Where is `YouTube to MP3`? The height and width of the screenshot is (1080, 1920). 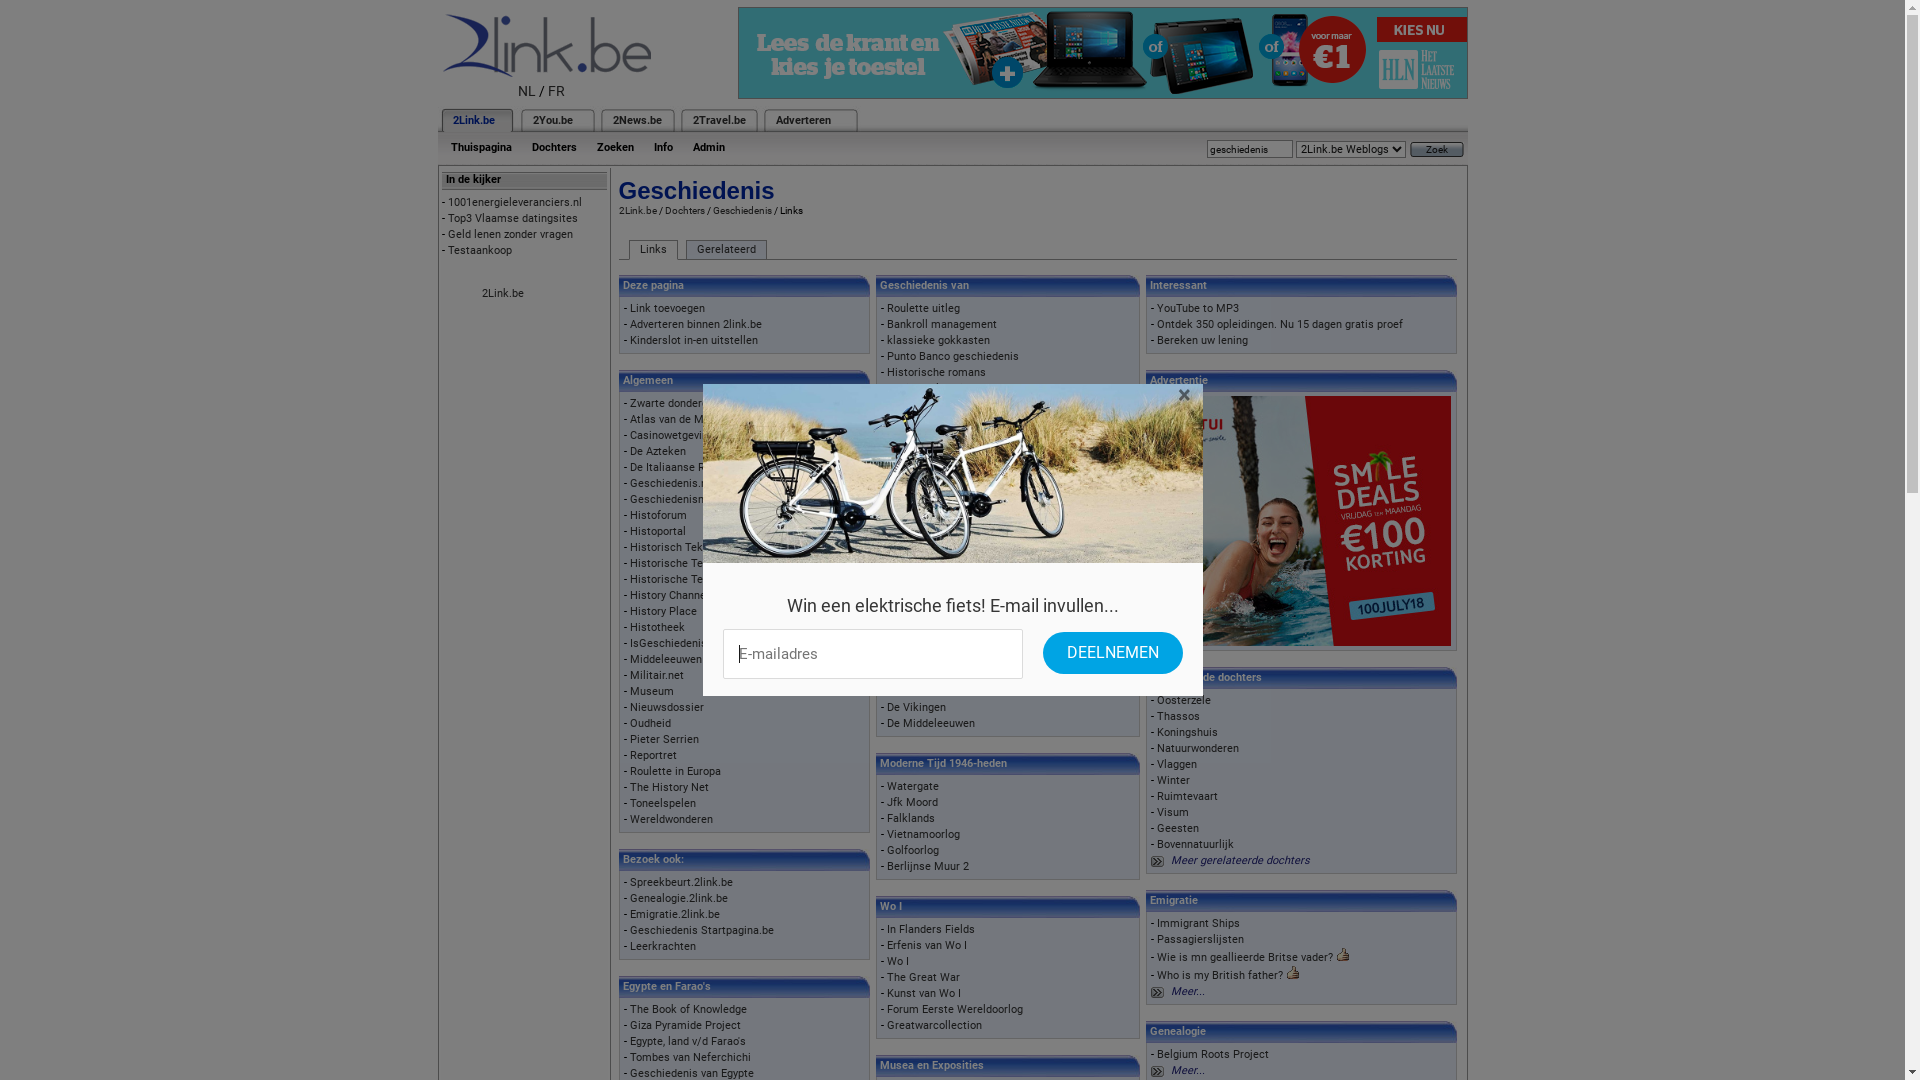 YouTube to MP3 is located at coordinates (1198, 308).